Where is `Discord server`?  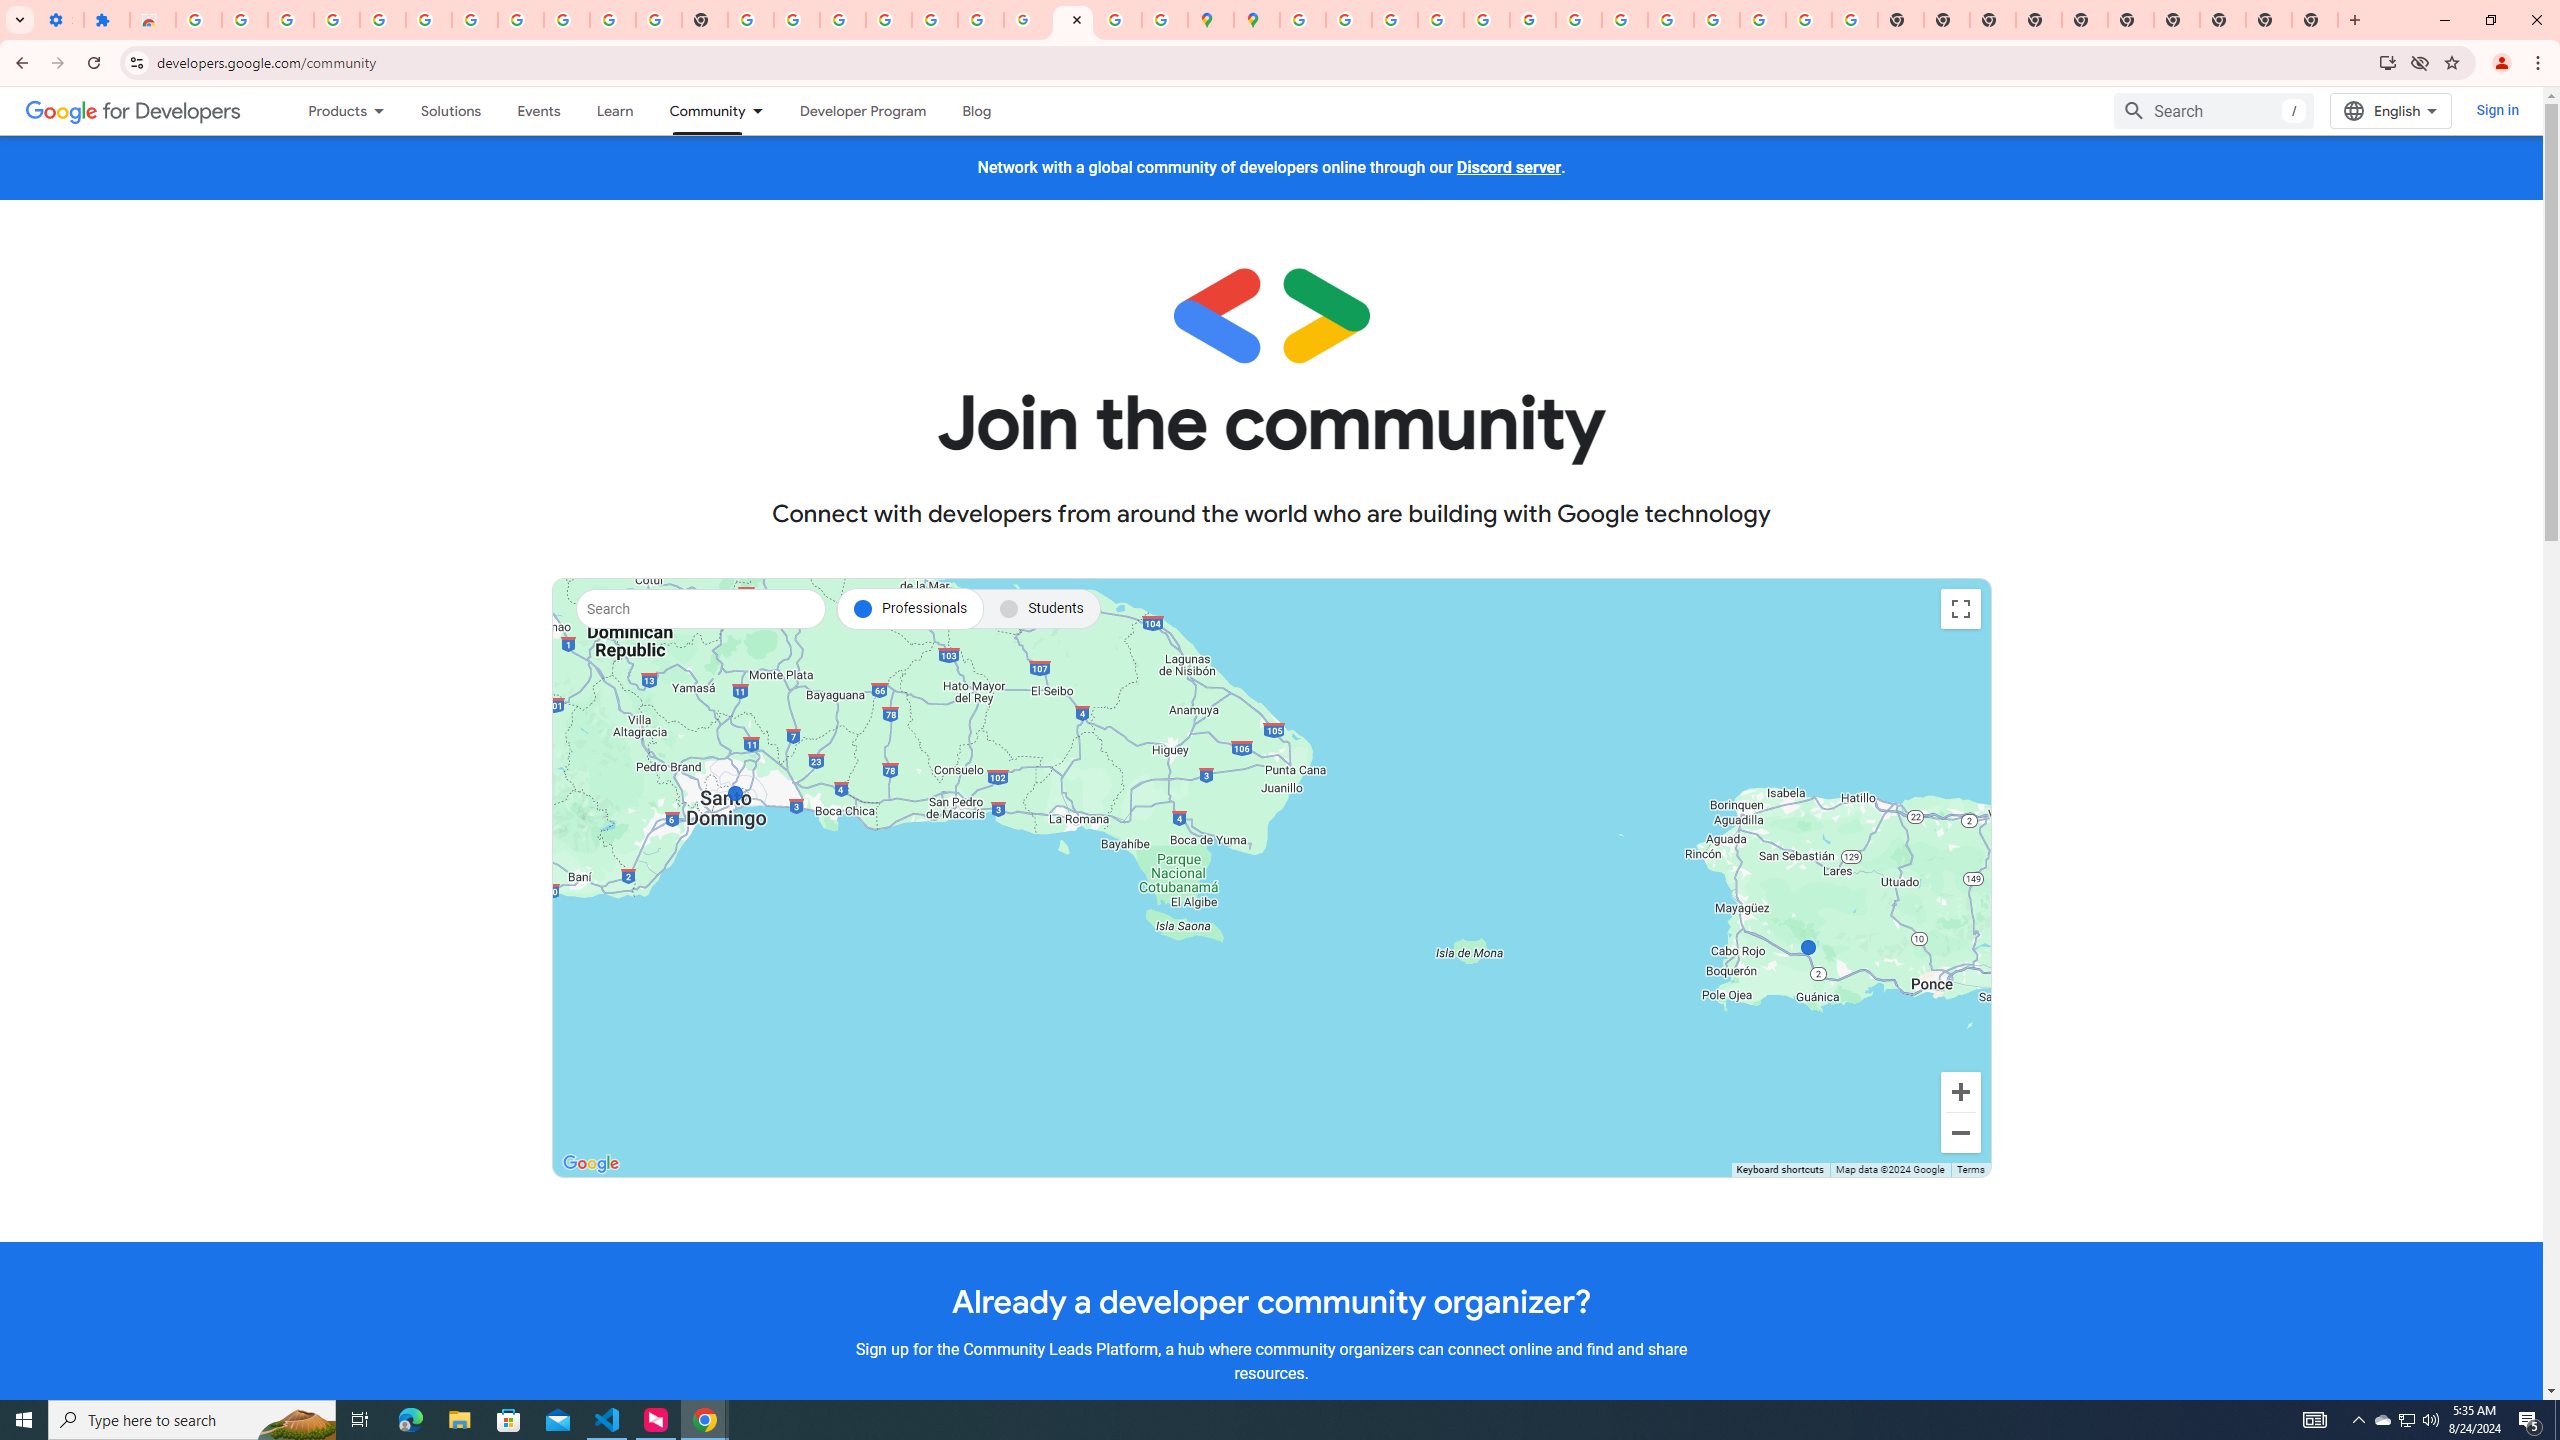 Discord server is located at coordinates (1508, 168).